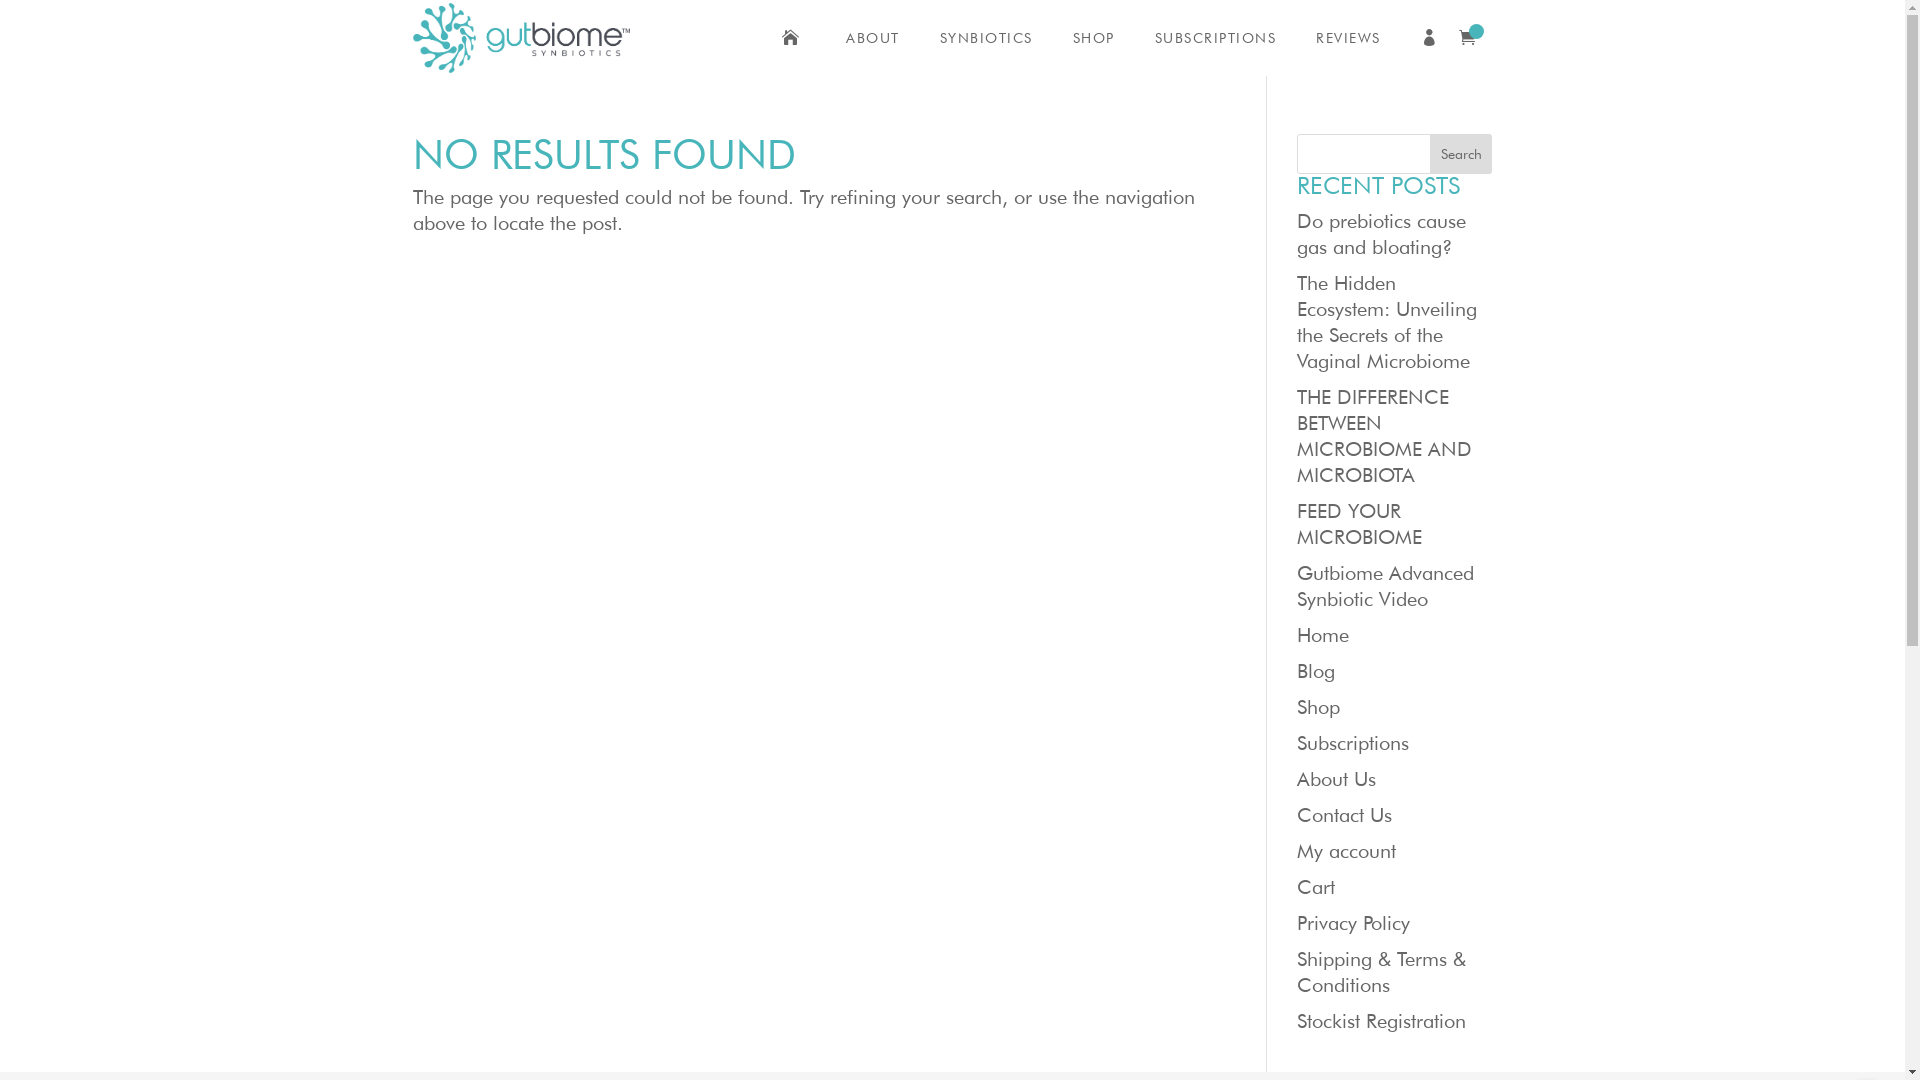  I want to click on Search, so click(1462, 154).